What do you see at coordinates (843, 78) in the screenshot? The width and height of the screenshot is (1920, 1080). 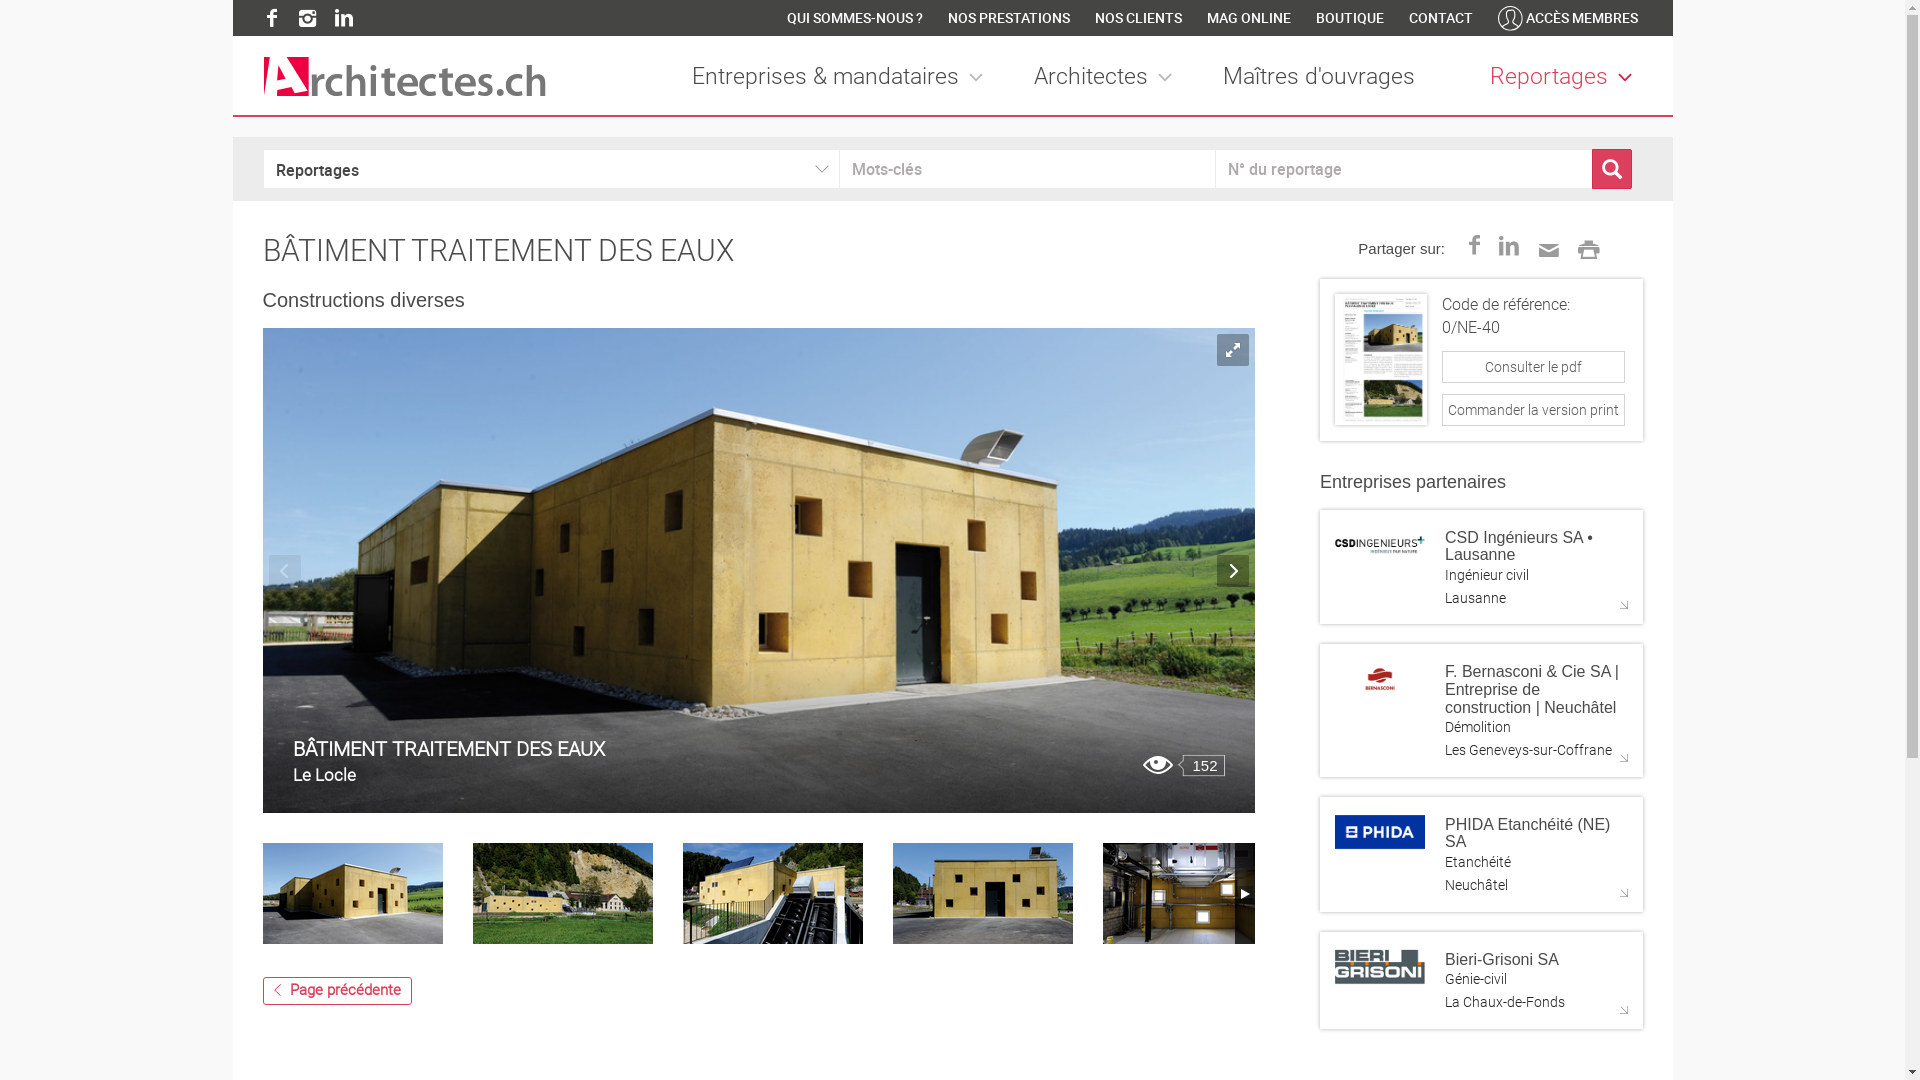 I see `Entreprises & mandataires` at bounding box center [843, 78].